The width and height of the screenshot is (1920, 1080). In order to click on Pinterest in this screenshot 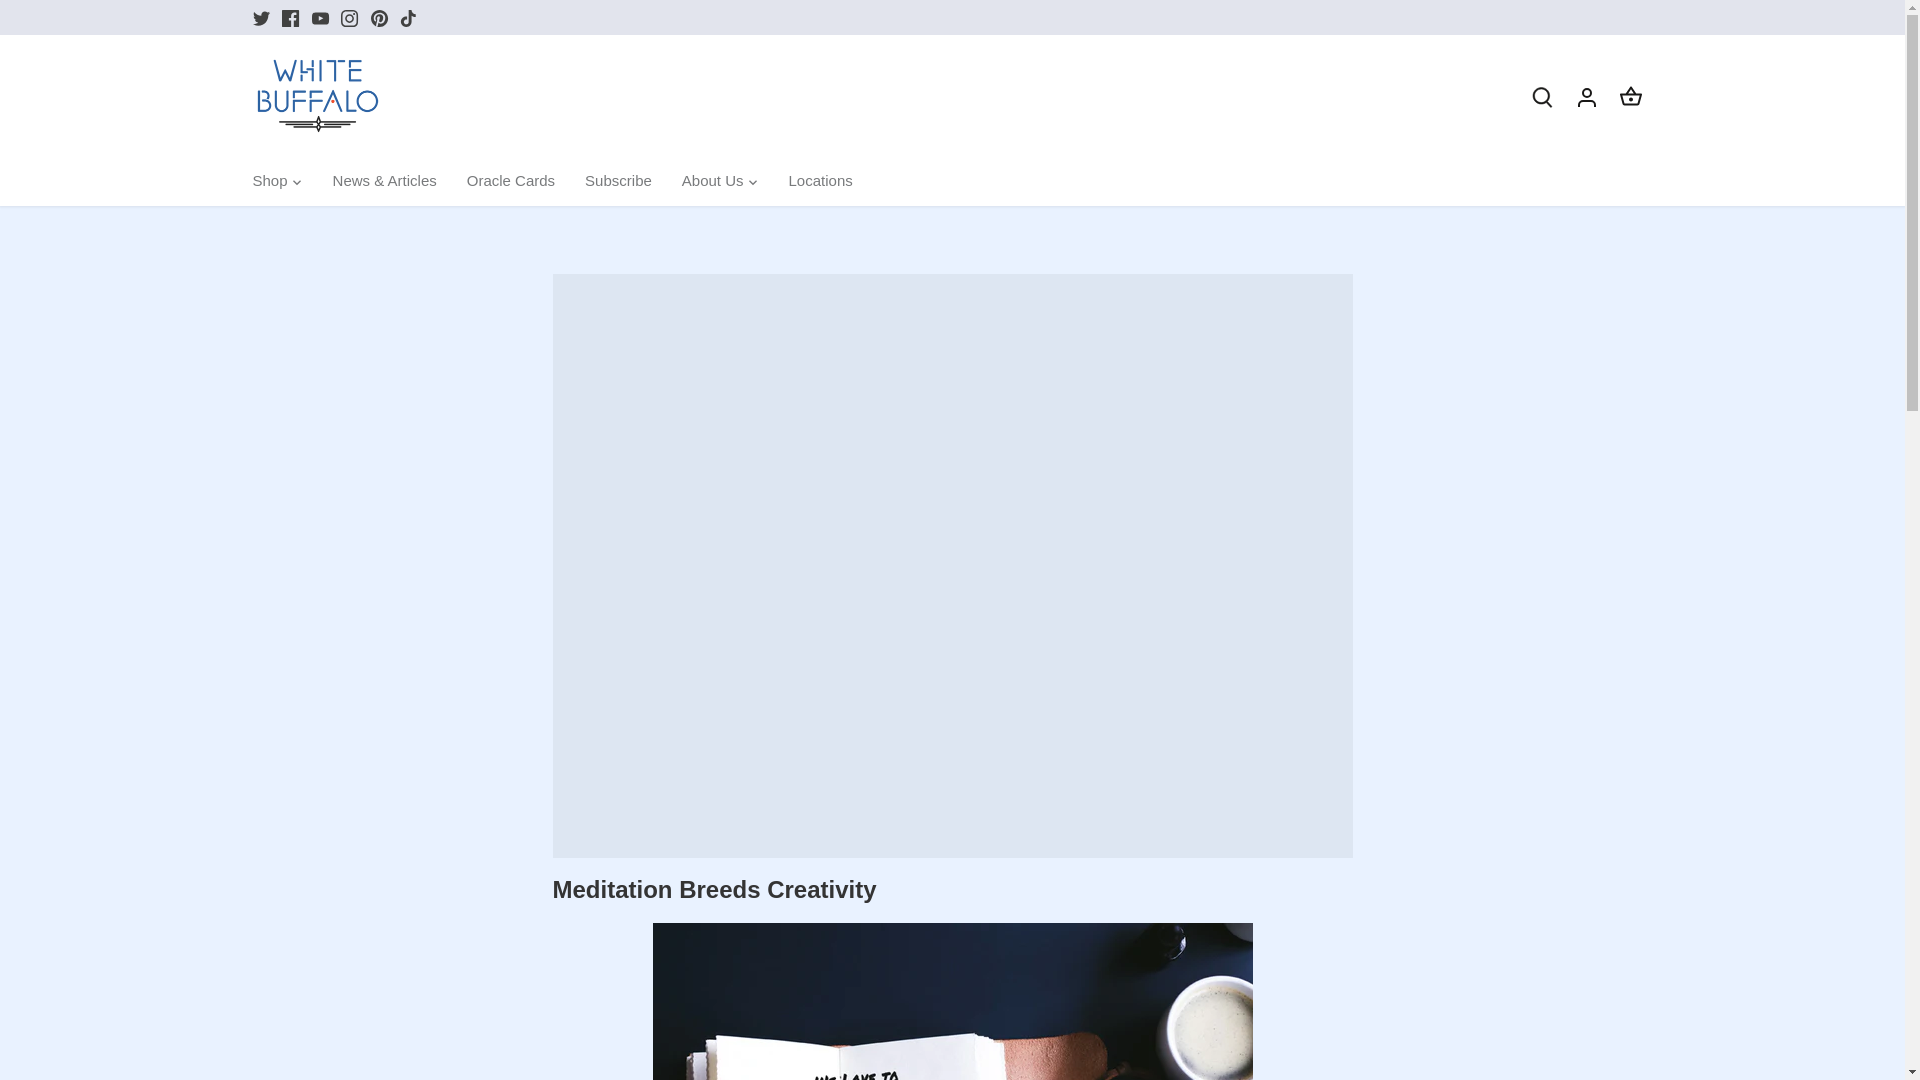, I will do `click(378, 18)`.